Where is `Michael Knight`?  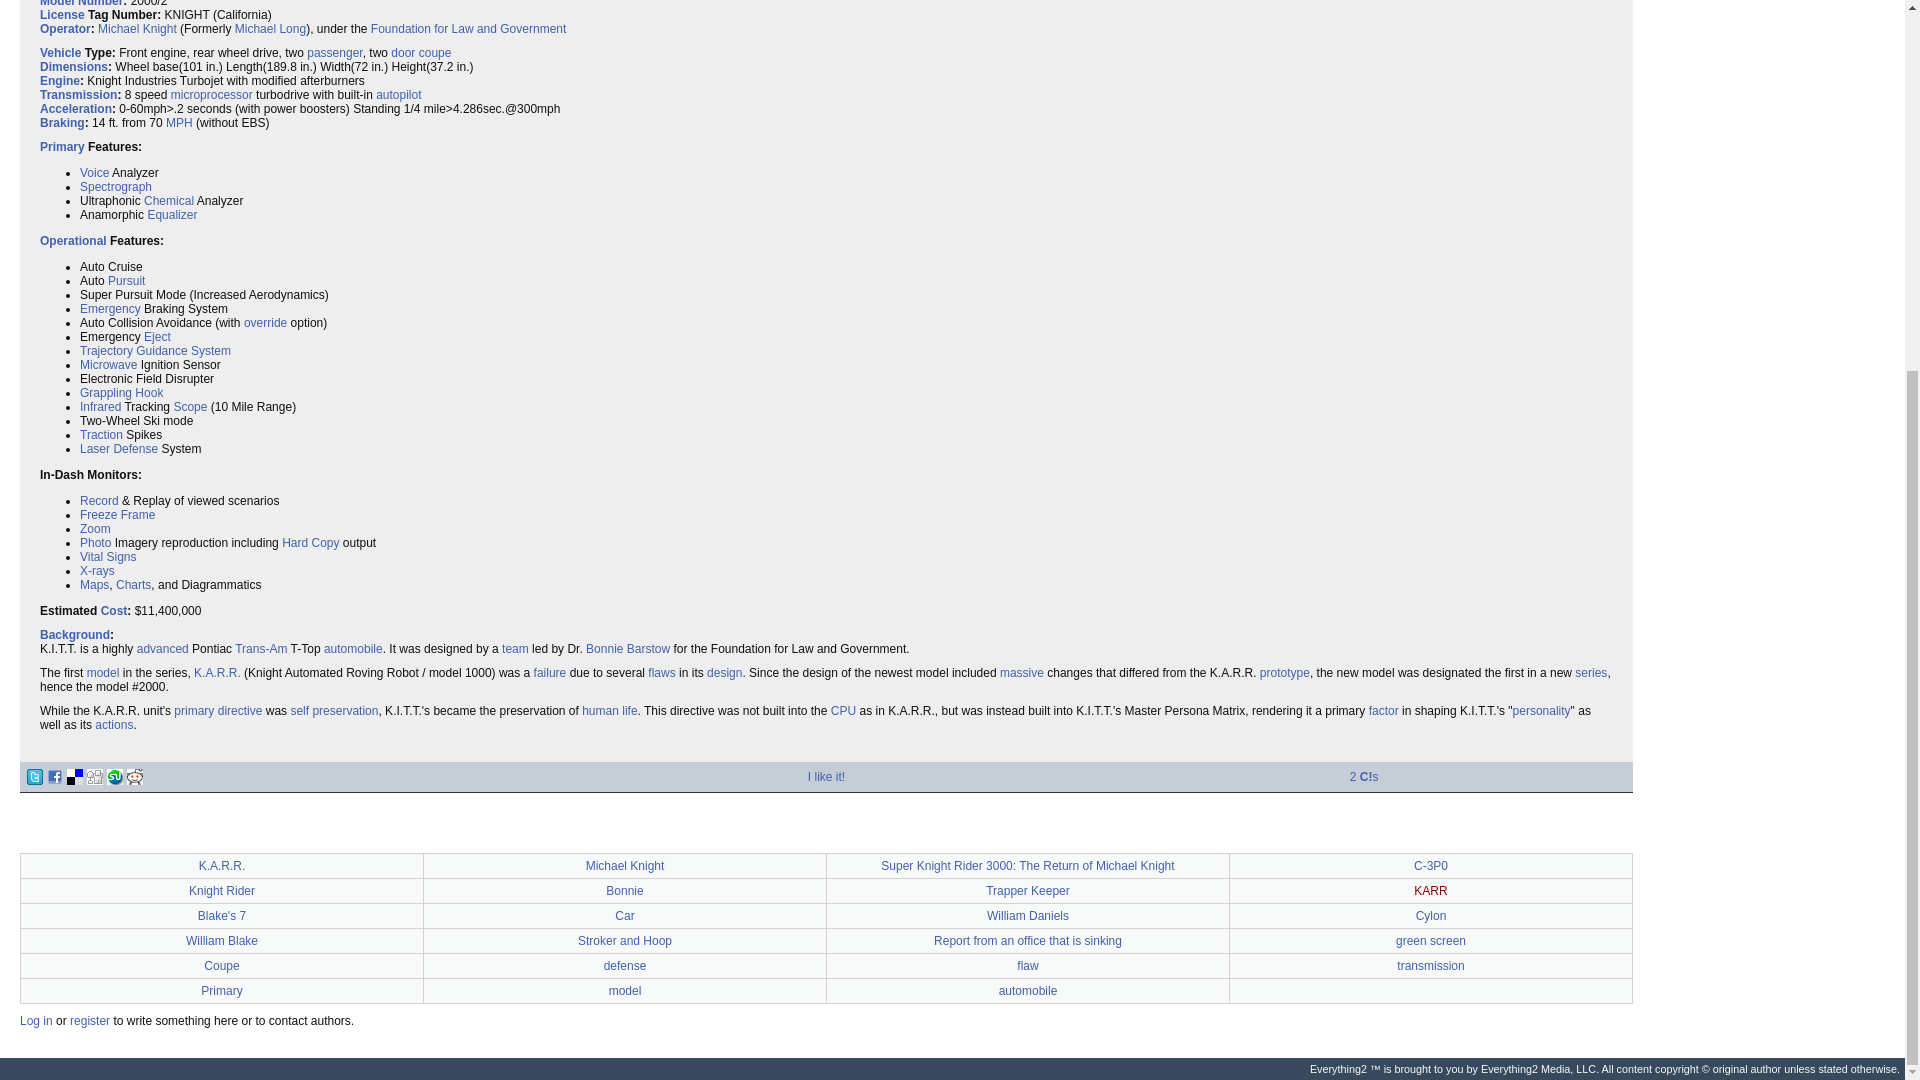
Michael Knight is located at coordinates (136, 28).